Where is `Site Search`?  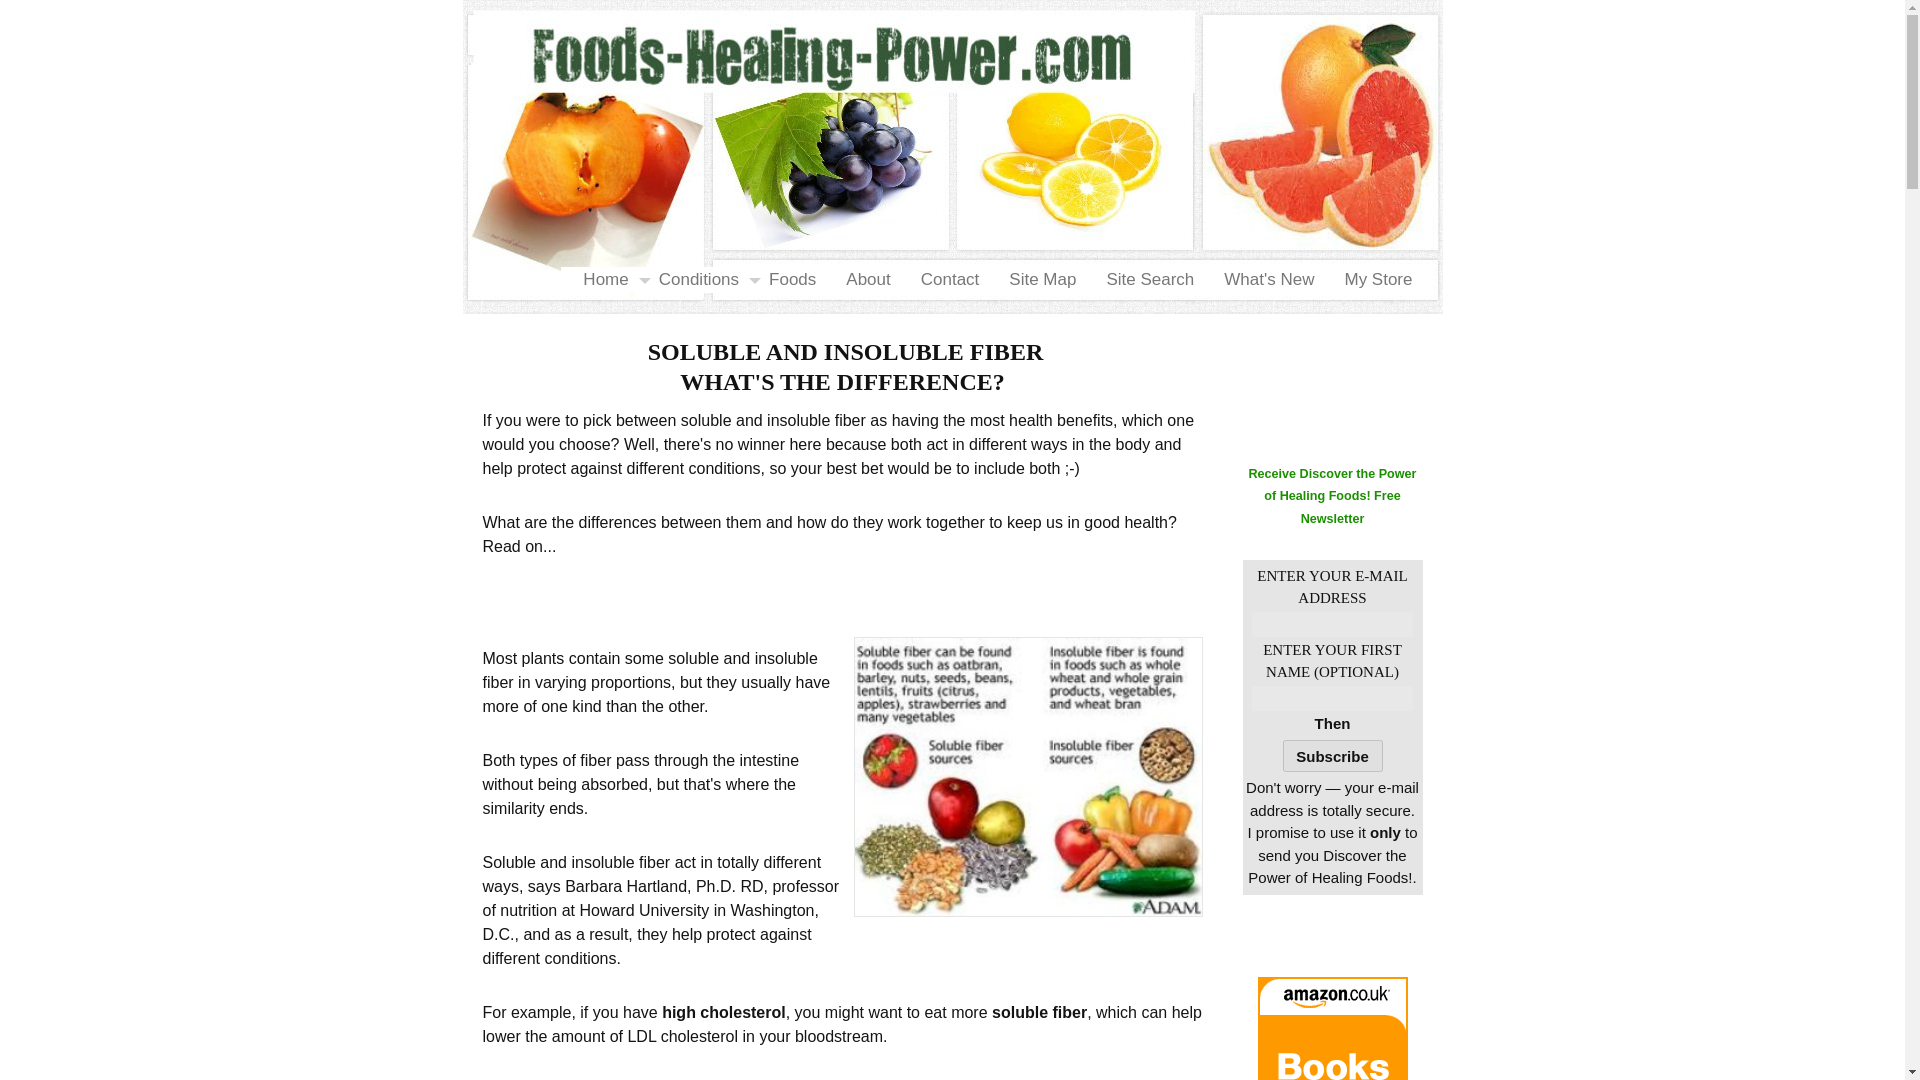
Site Search is located at coordinates (1142, 279).